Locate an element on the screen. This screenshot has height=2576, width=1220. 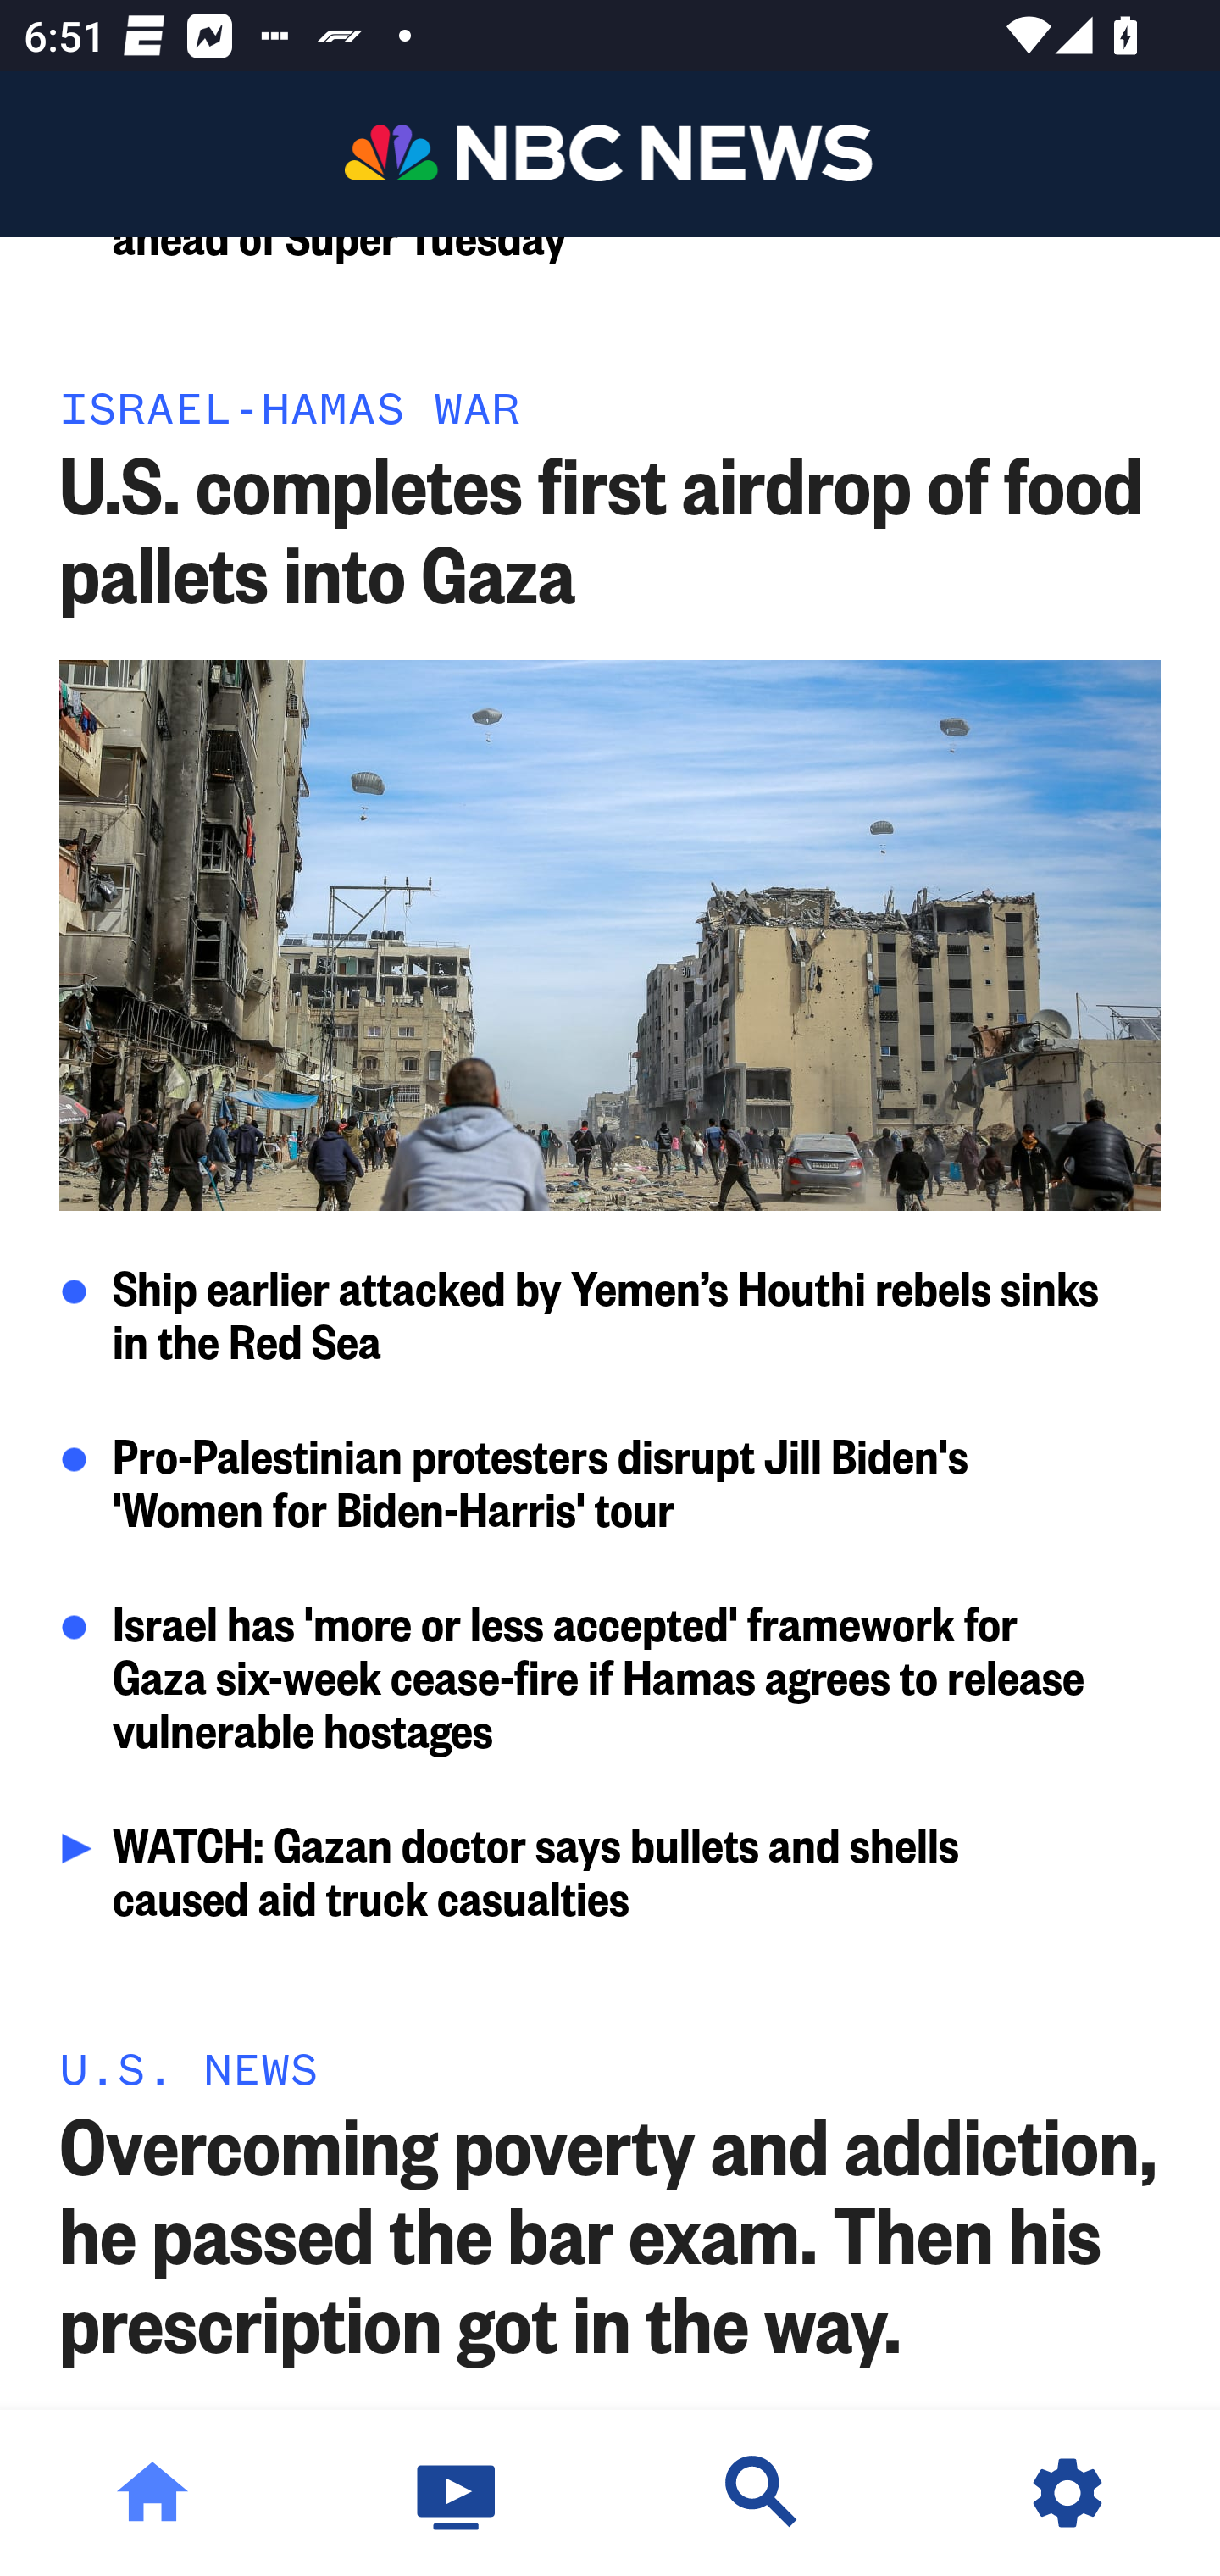
Discover is located at coordinates (762, 2493).